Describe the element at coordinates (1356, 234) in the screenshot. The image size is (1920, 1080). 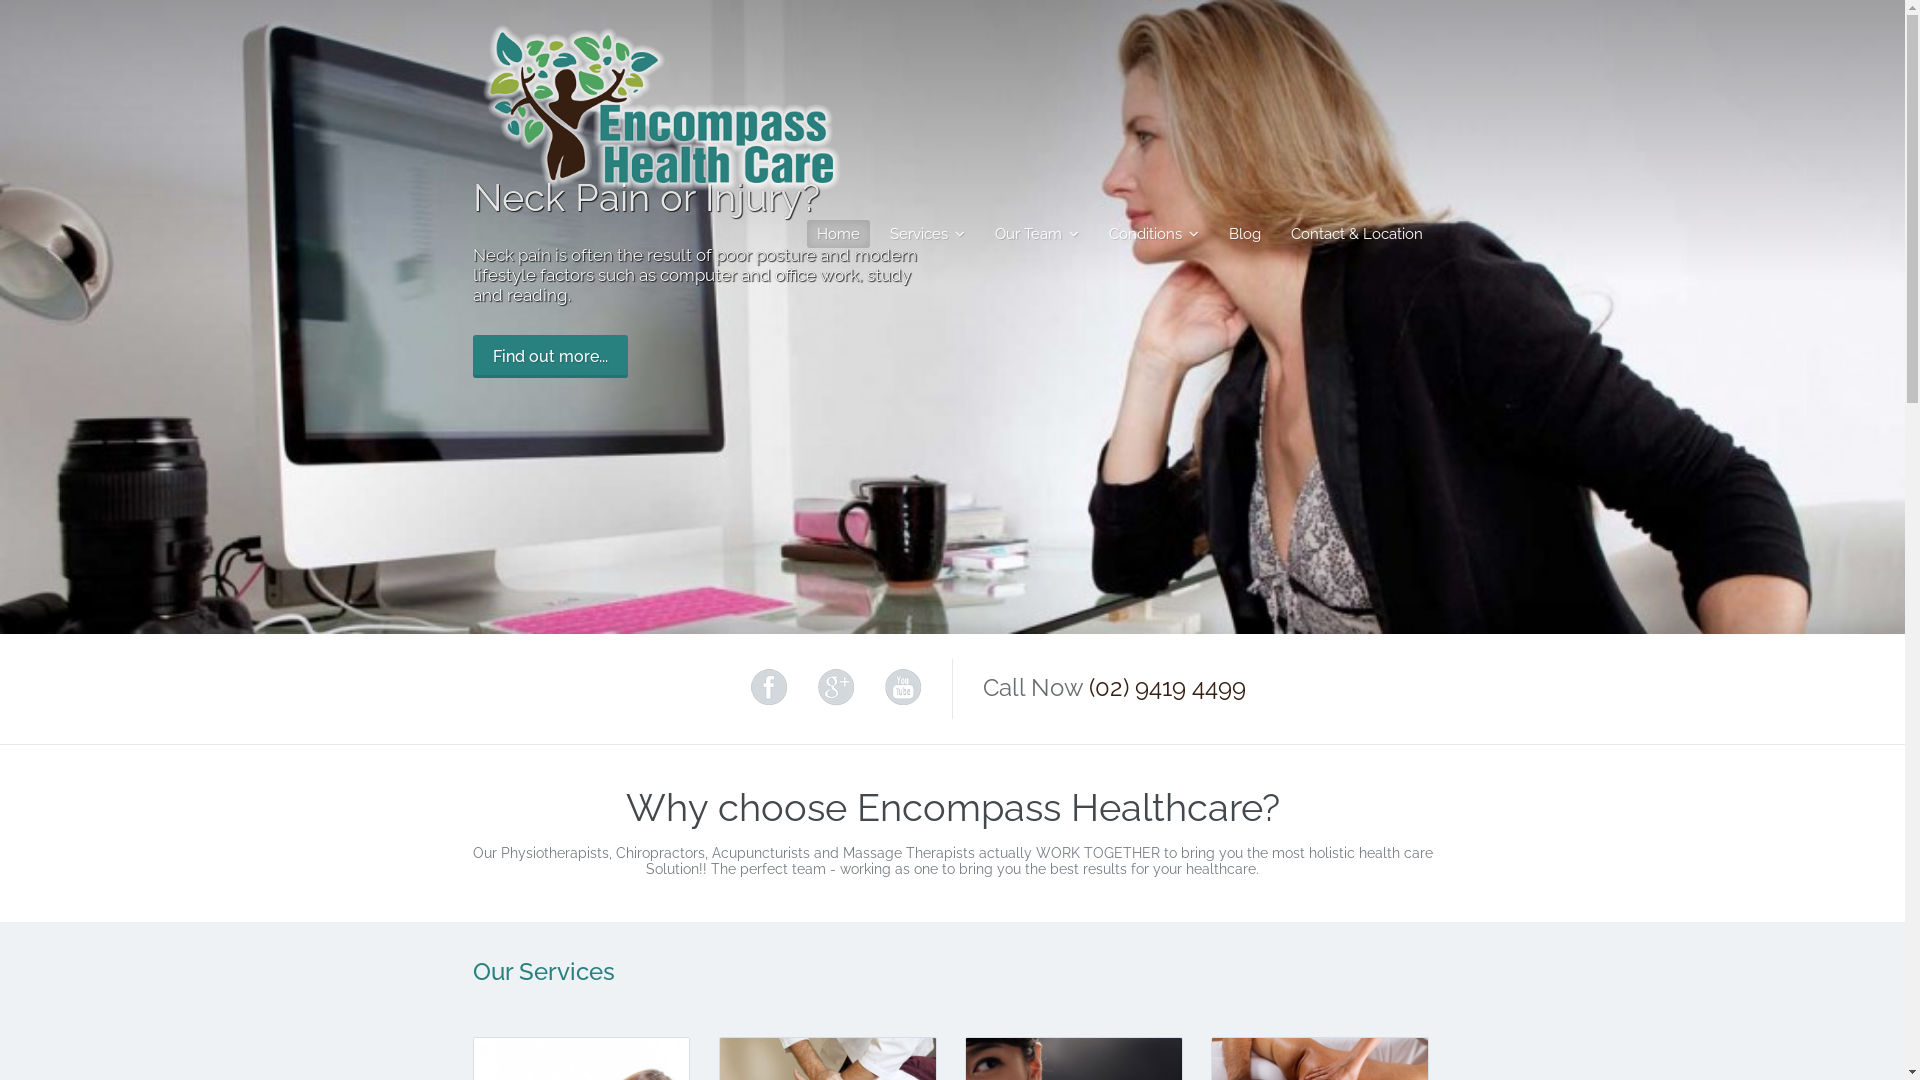
I see `Contact & Location` at that location.